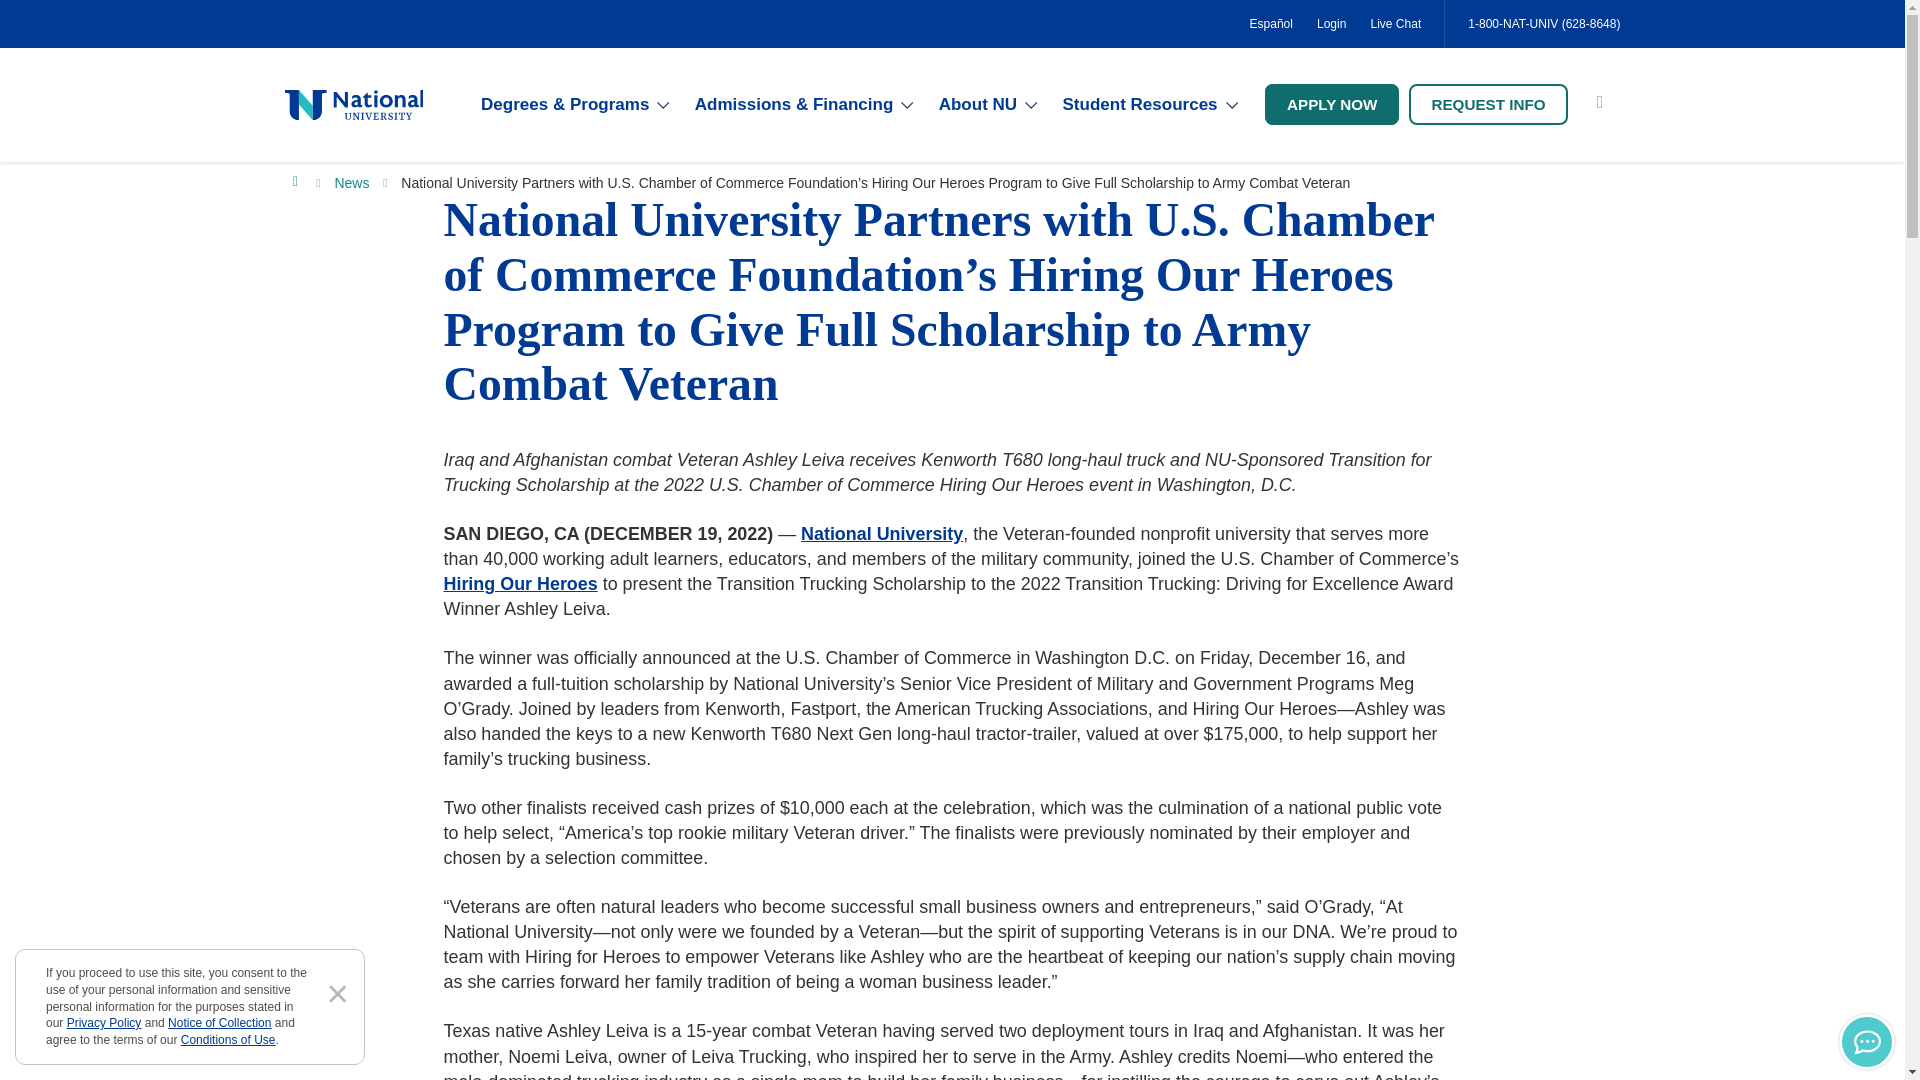 Image resolution: width=1920 pixels, height=1080 pixels. What do you see at coordinates (1600, 104) in the screenshot?
I see `Search` at bounding box center [1600, 104].